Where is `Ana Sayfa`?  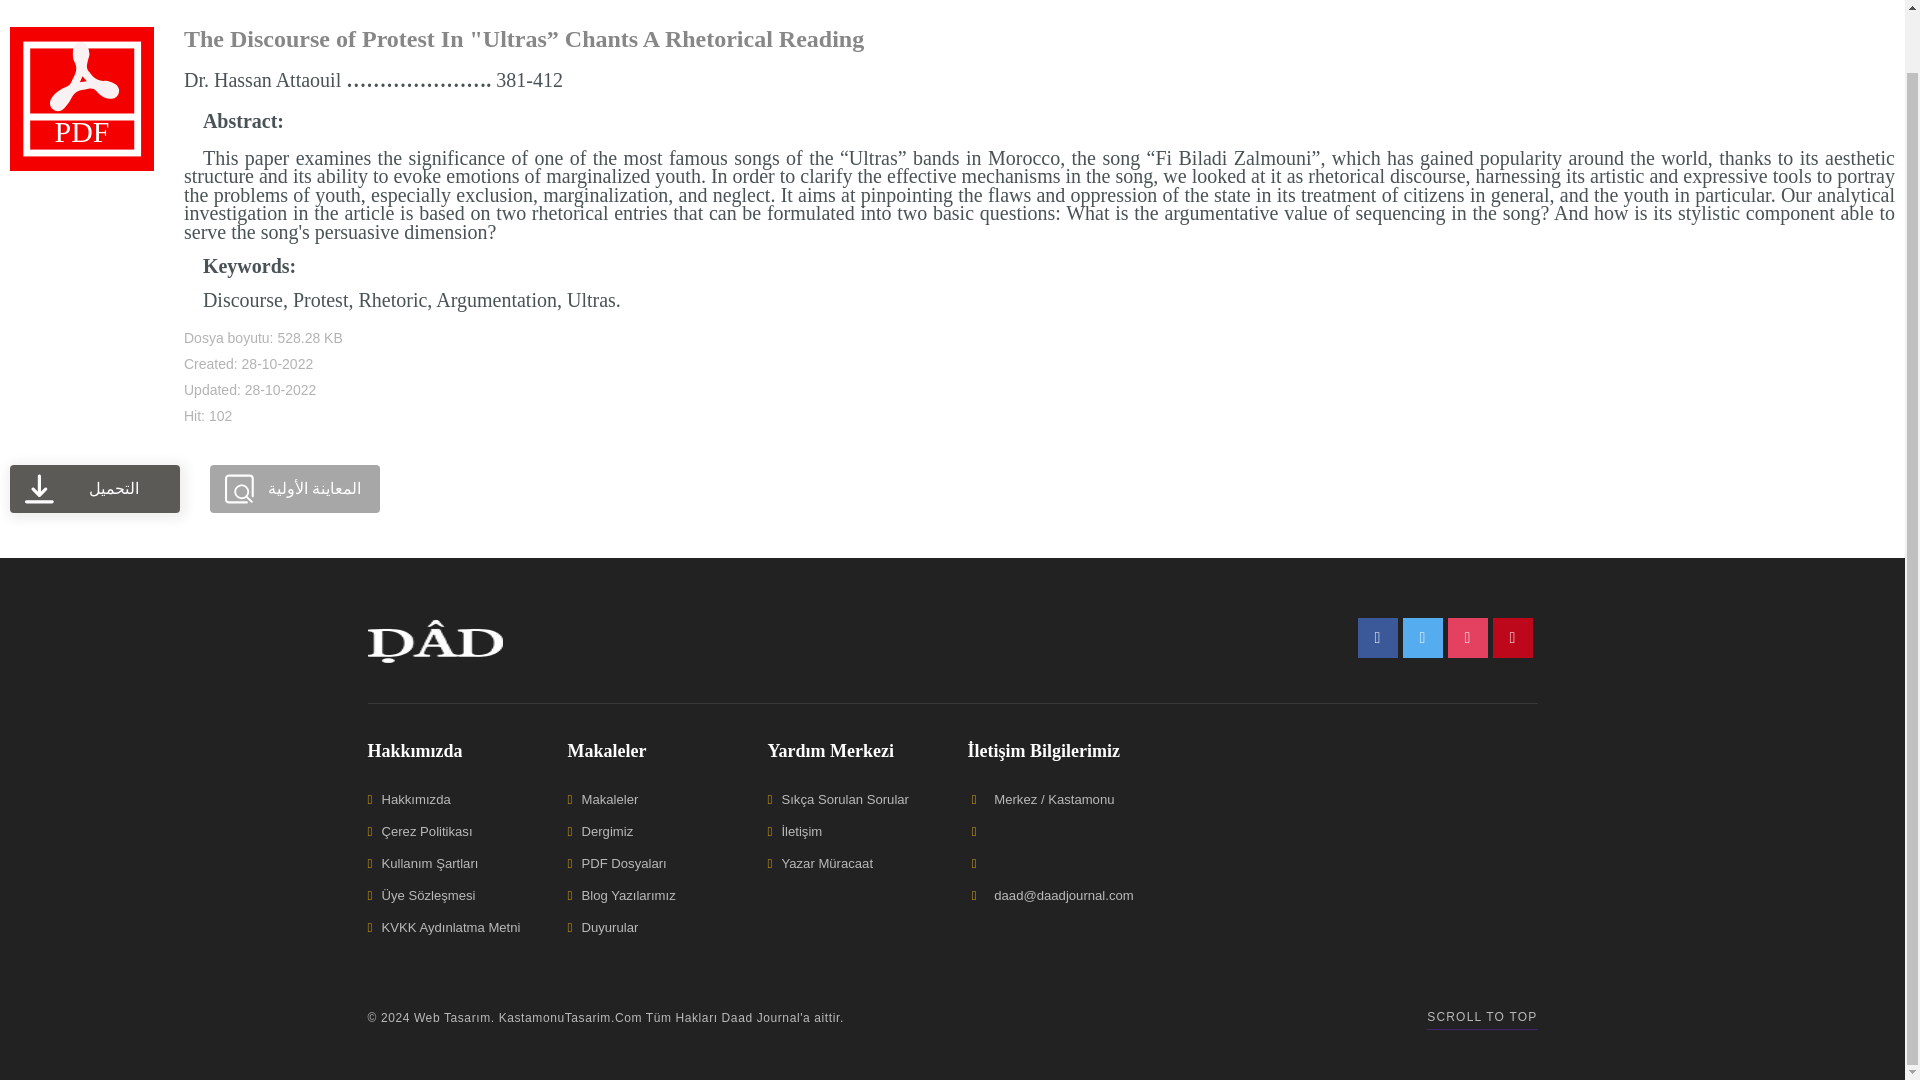 Ana Sayfa is located at coordinates (374, 8).